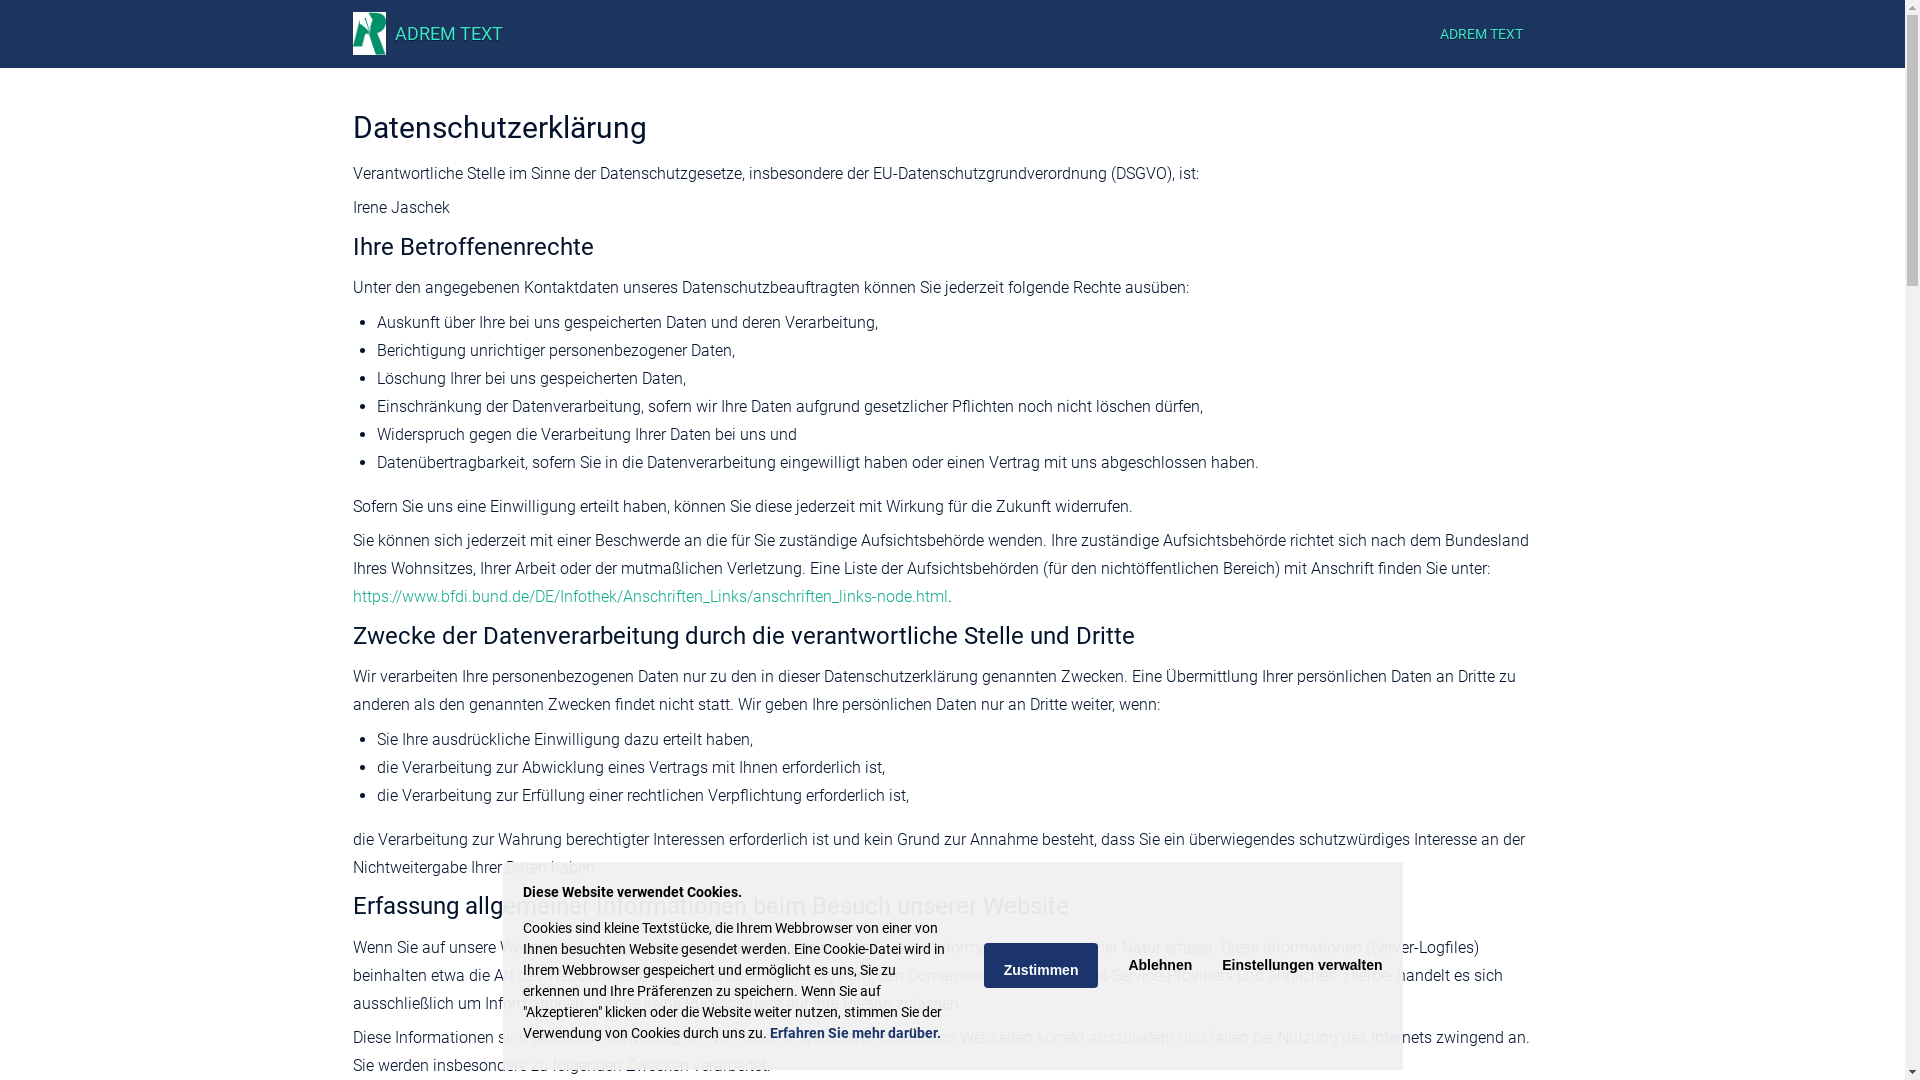 The image size is (1920, 1080). Describe the element at coordinates (1160, 966) in the screenshot. I see `Ablehnen` at that location.